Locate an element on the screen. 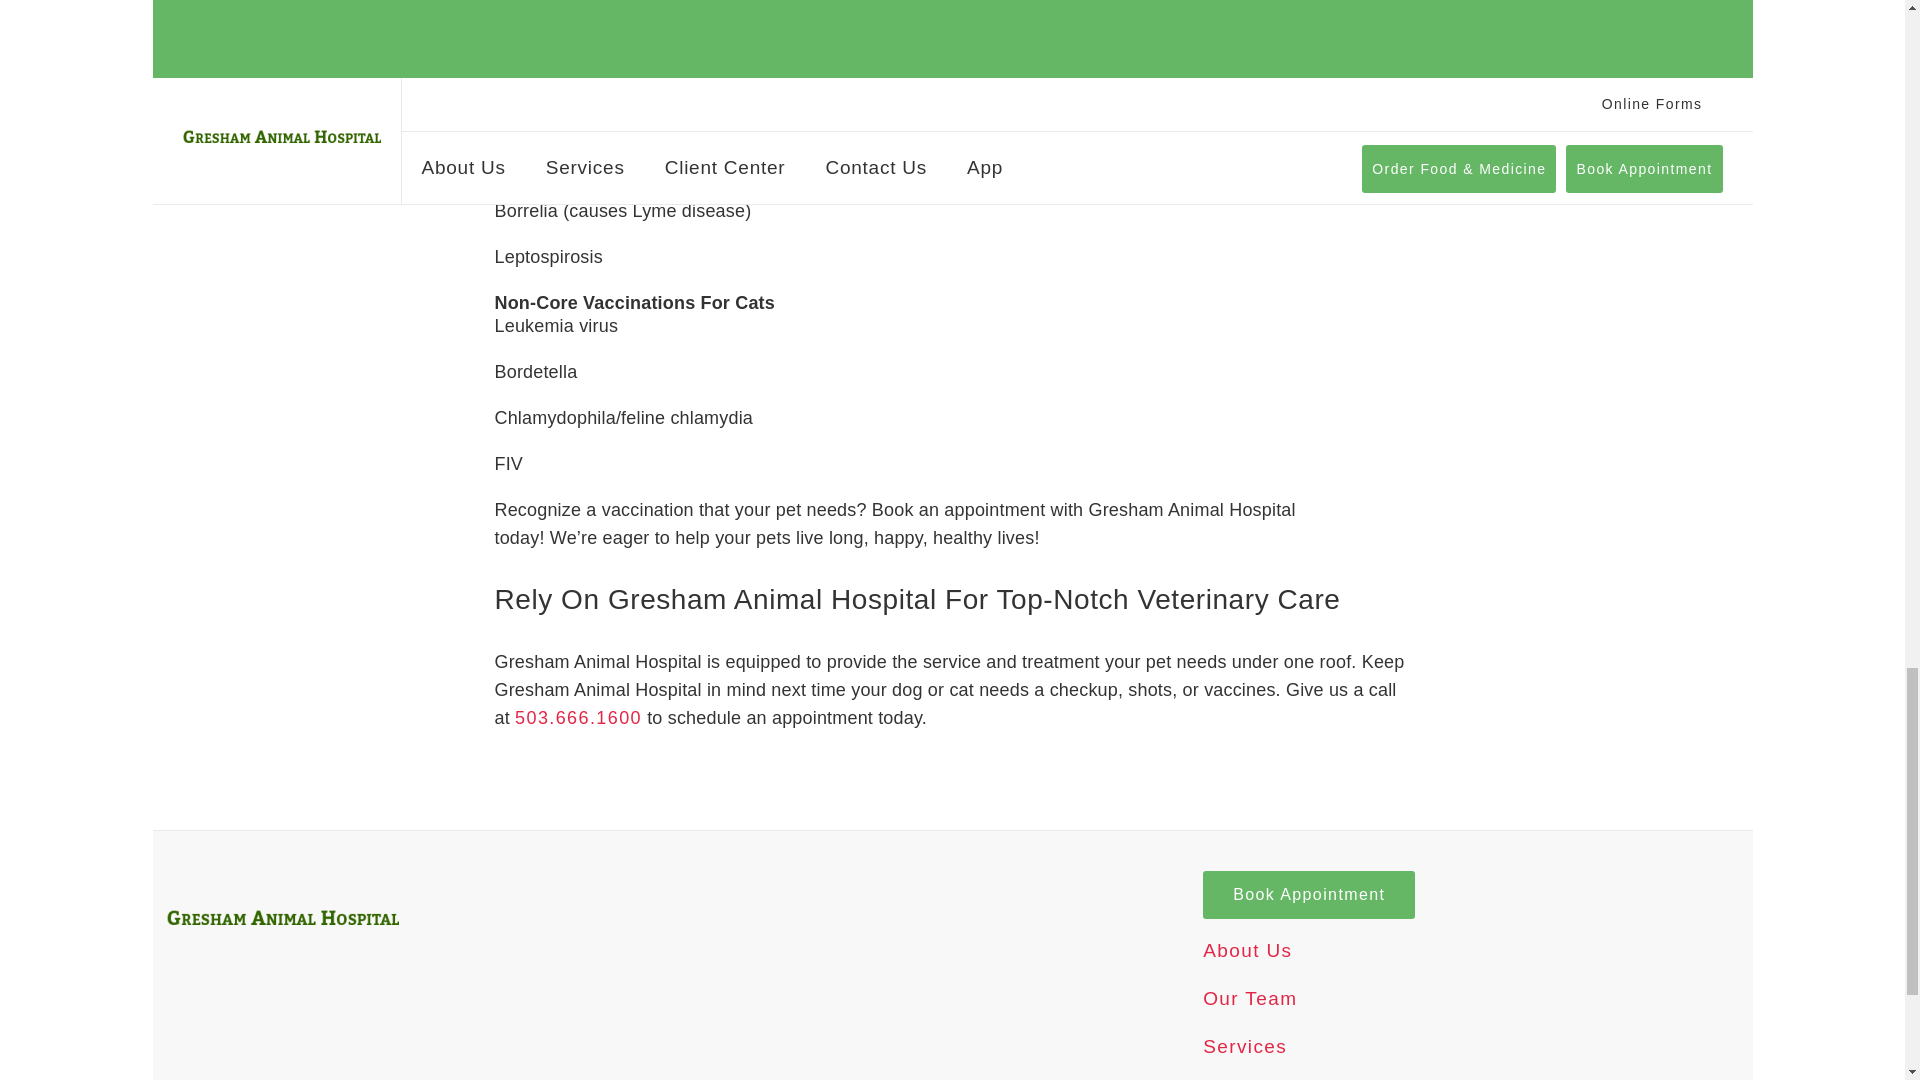 The width and height of the screenshot is (1920, 1080). About Us is located at coordinates (1248, 990).